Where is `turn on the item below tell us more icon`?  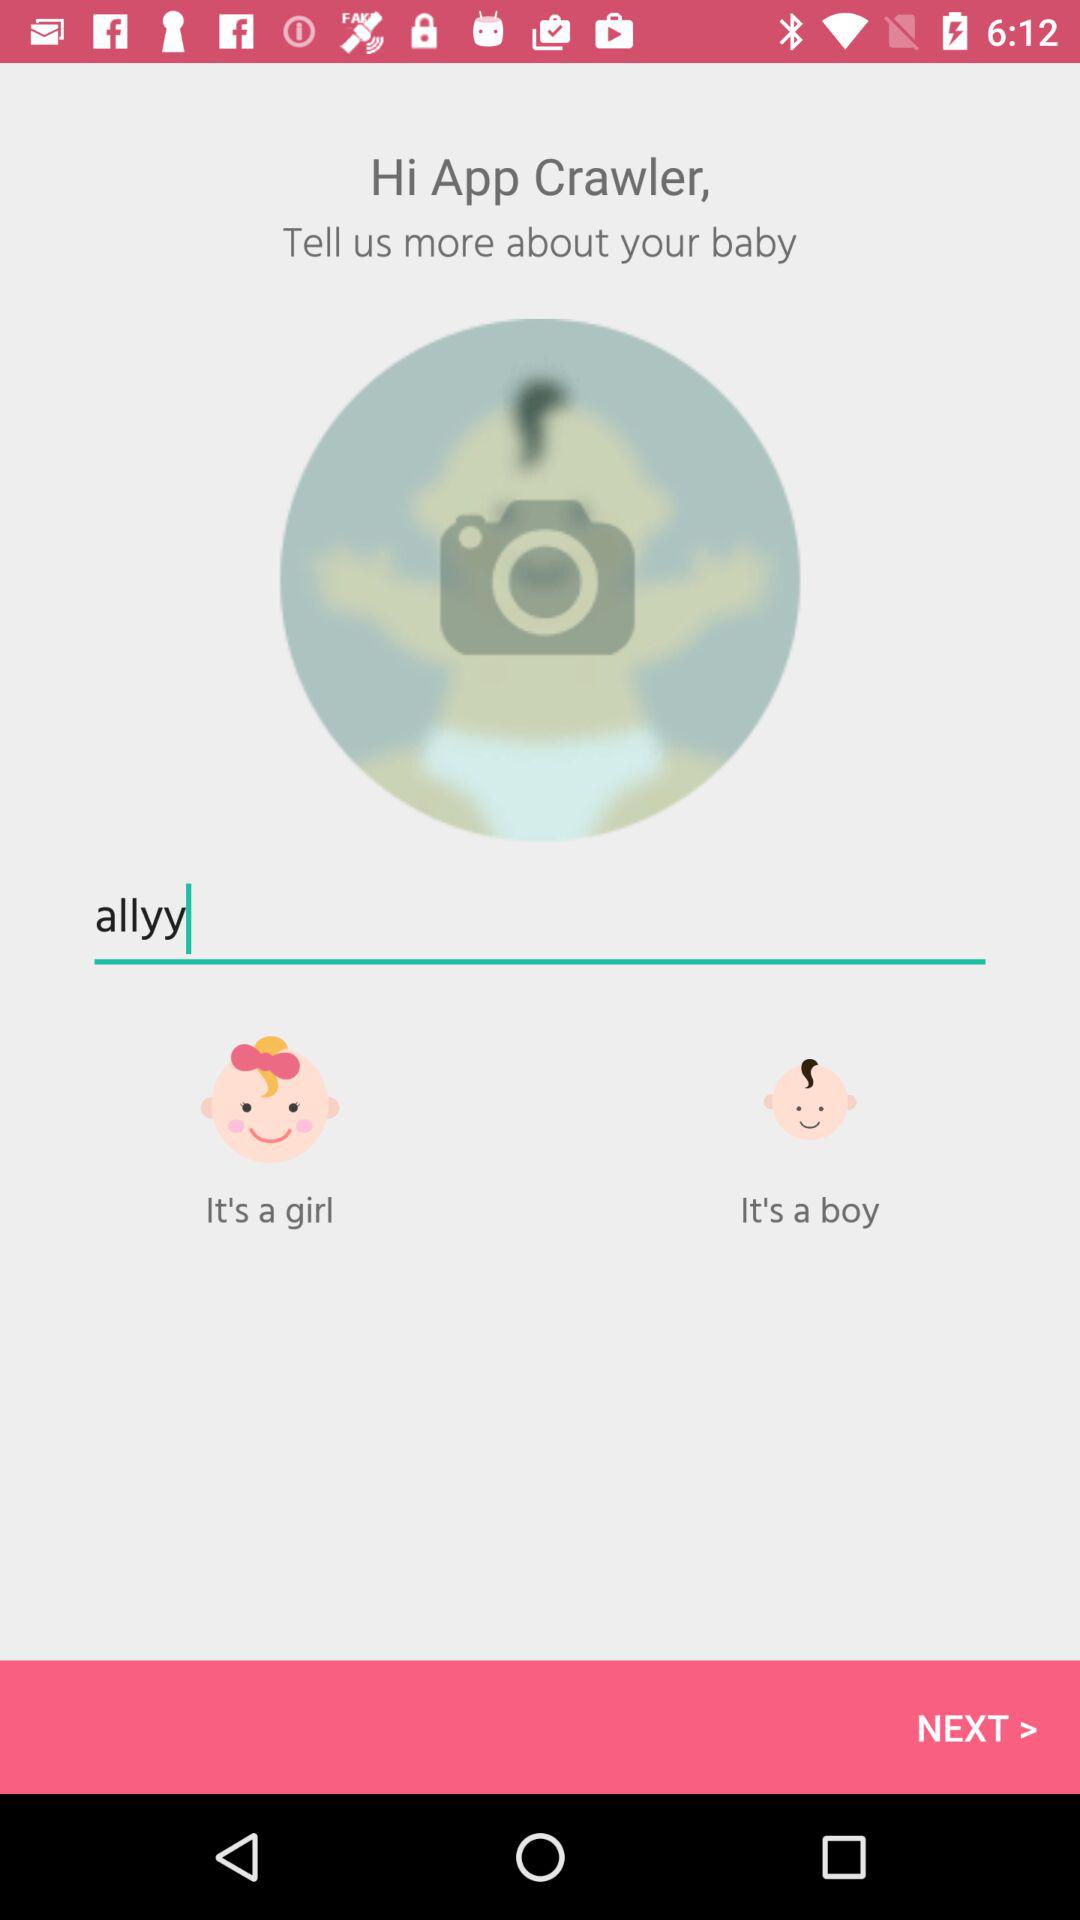
turn on the item below tell us more icon is located at coordinates (540, 580).